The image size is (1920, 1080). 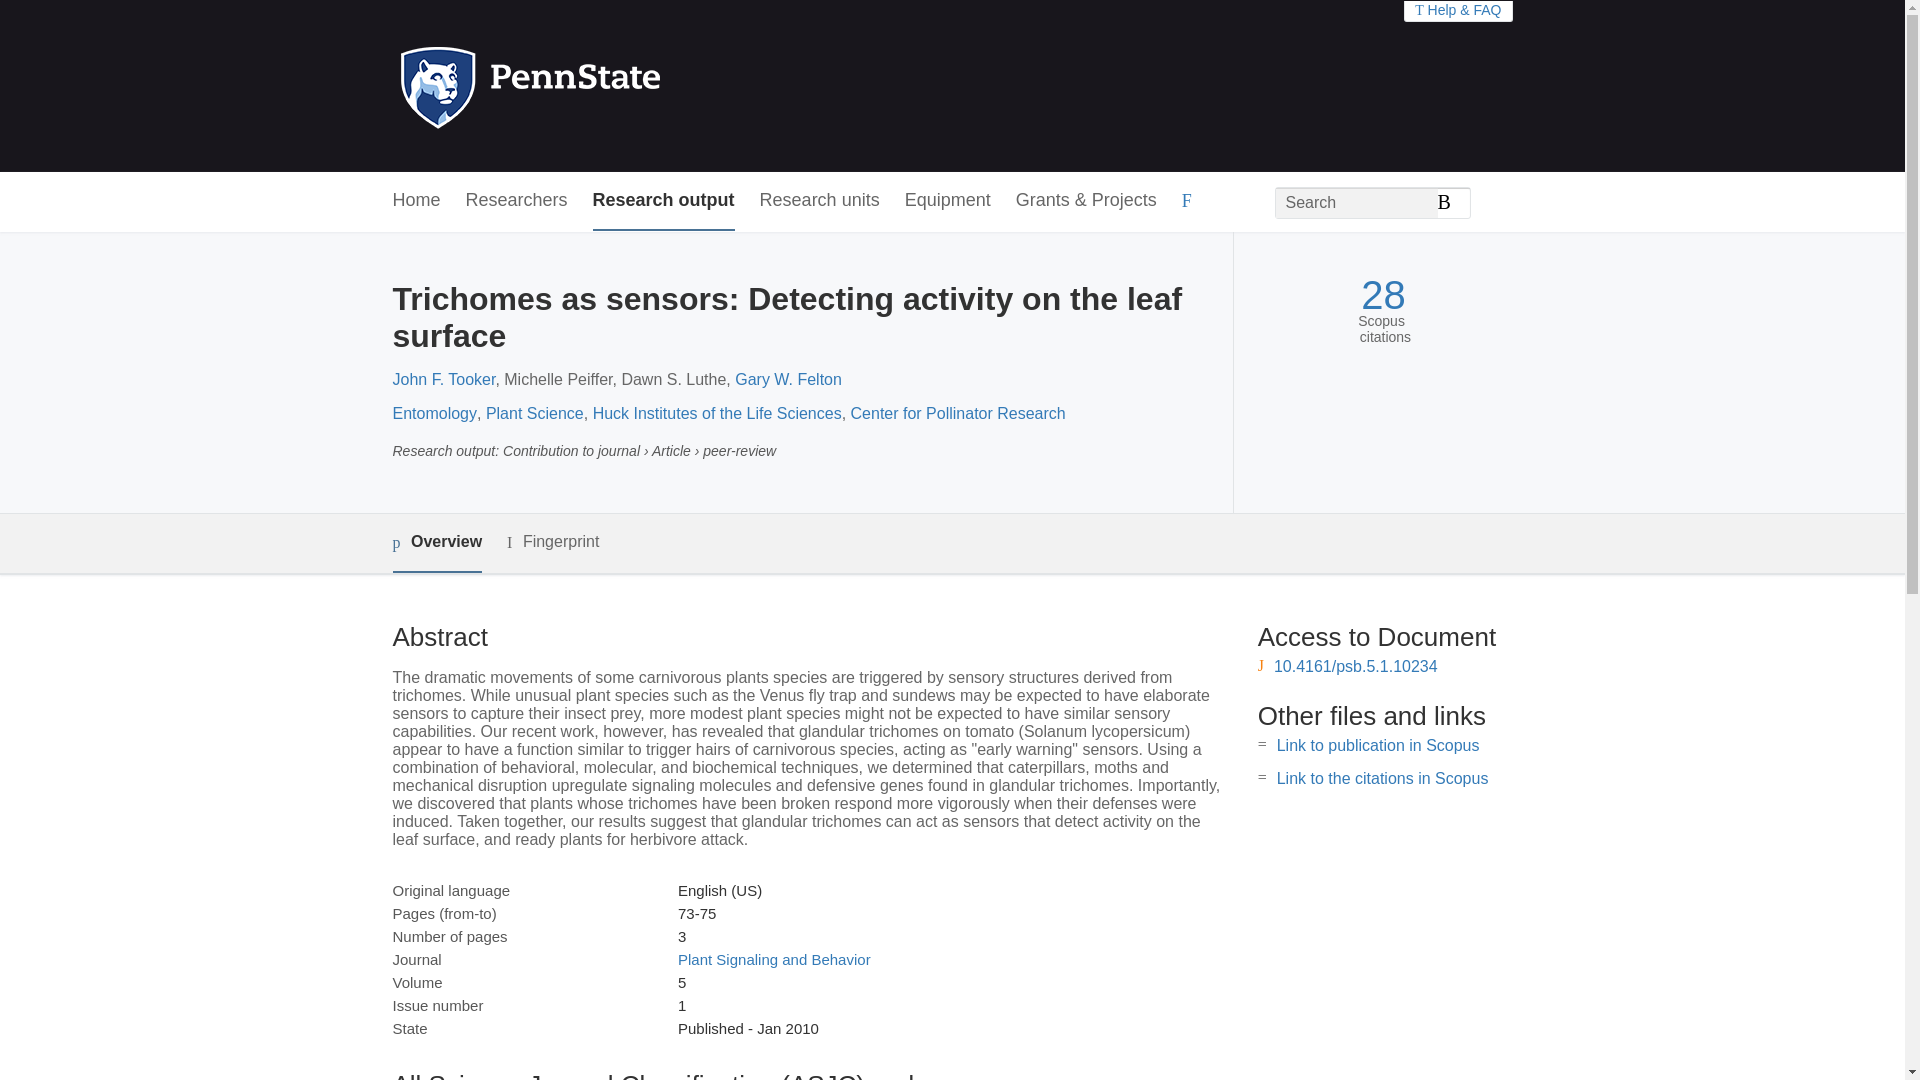 What do you see at coordinates (534, 414) in the screenshot?
I see `Plant Science` at bounding box center [534, 414].